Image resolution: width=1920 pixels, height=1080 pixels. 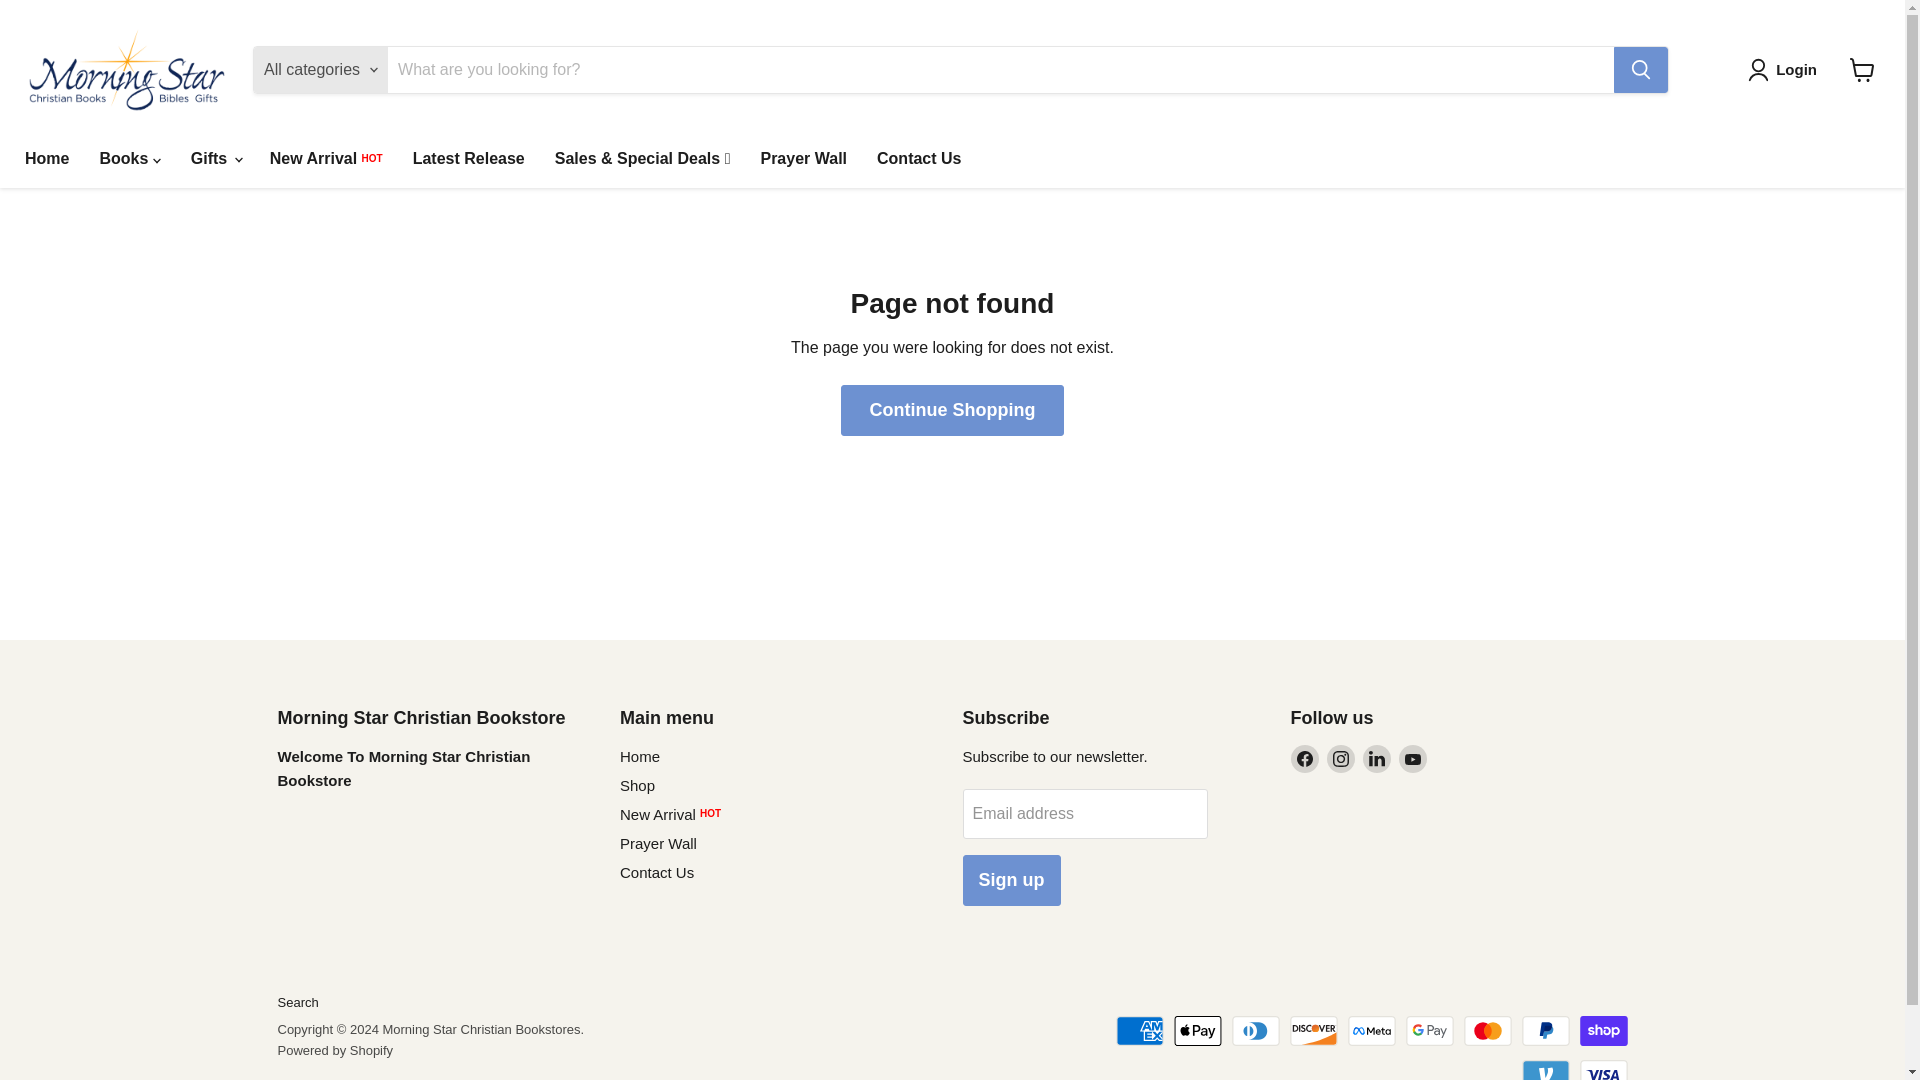 What do you see at coordinates (1139, 1031) in the screenshot?
I see `American Express` at bounding box center [1139, 1031].